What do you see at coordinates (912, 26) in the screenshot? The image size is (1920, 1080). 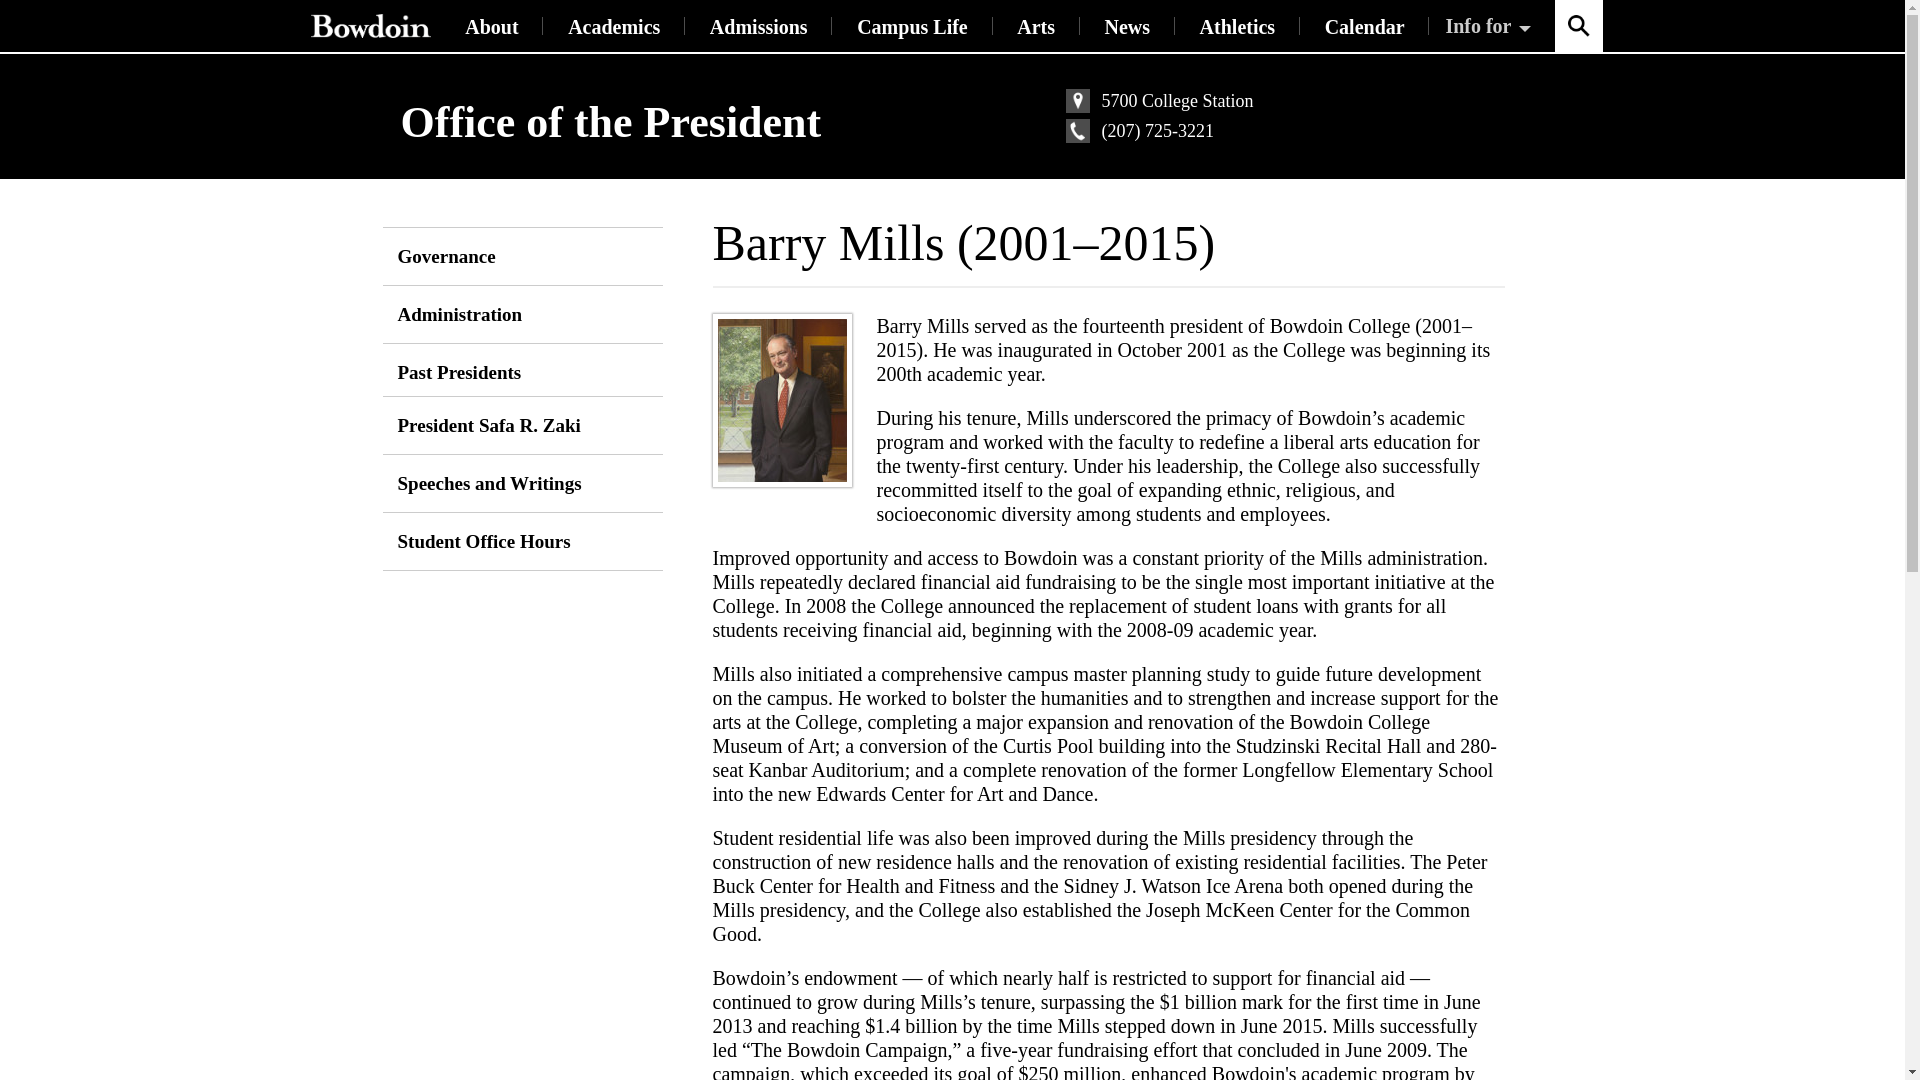 I see `Campus Life` at bounding box center [912, 26].